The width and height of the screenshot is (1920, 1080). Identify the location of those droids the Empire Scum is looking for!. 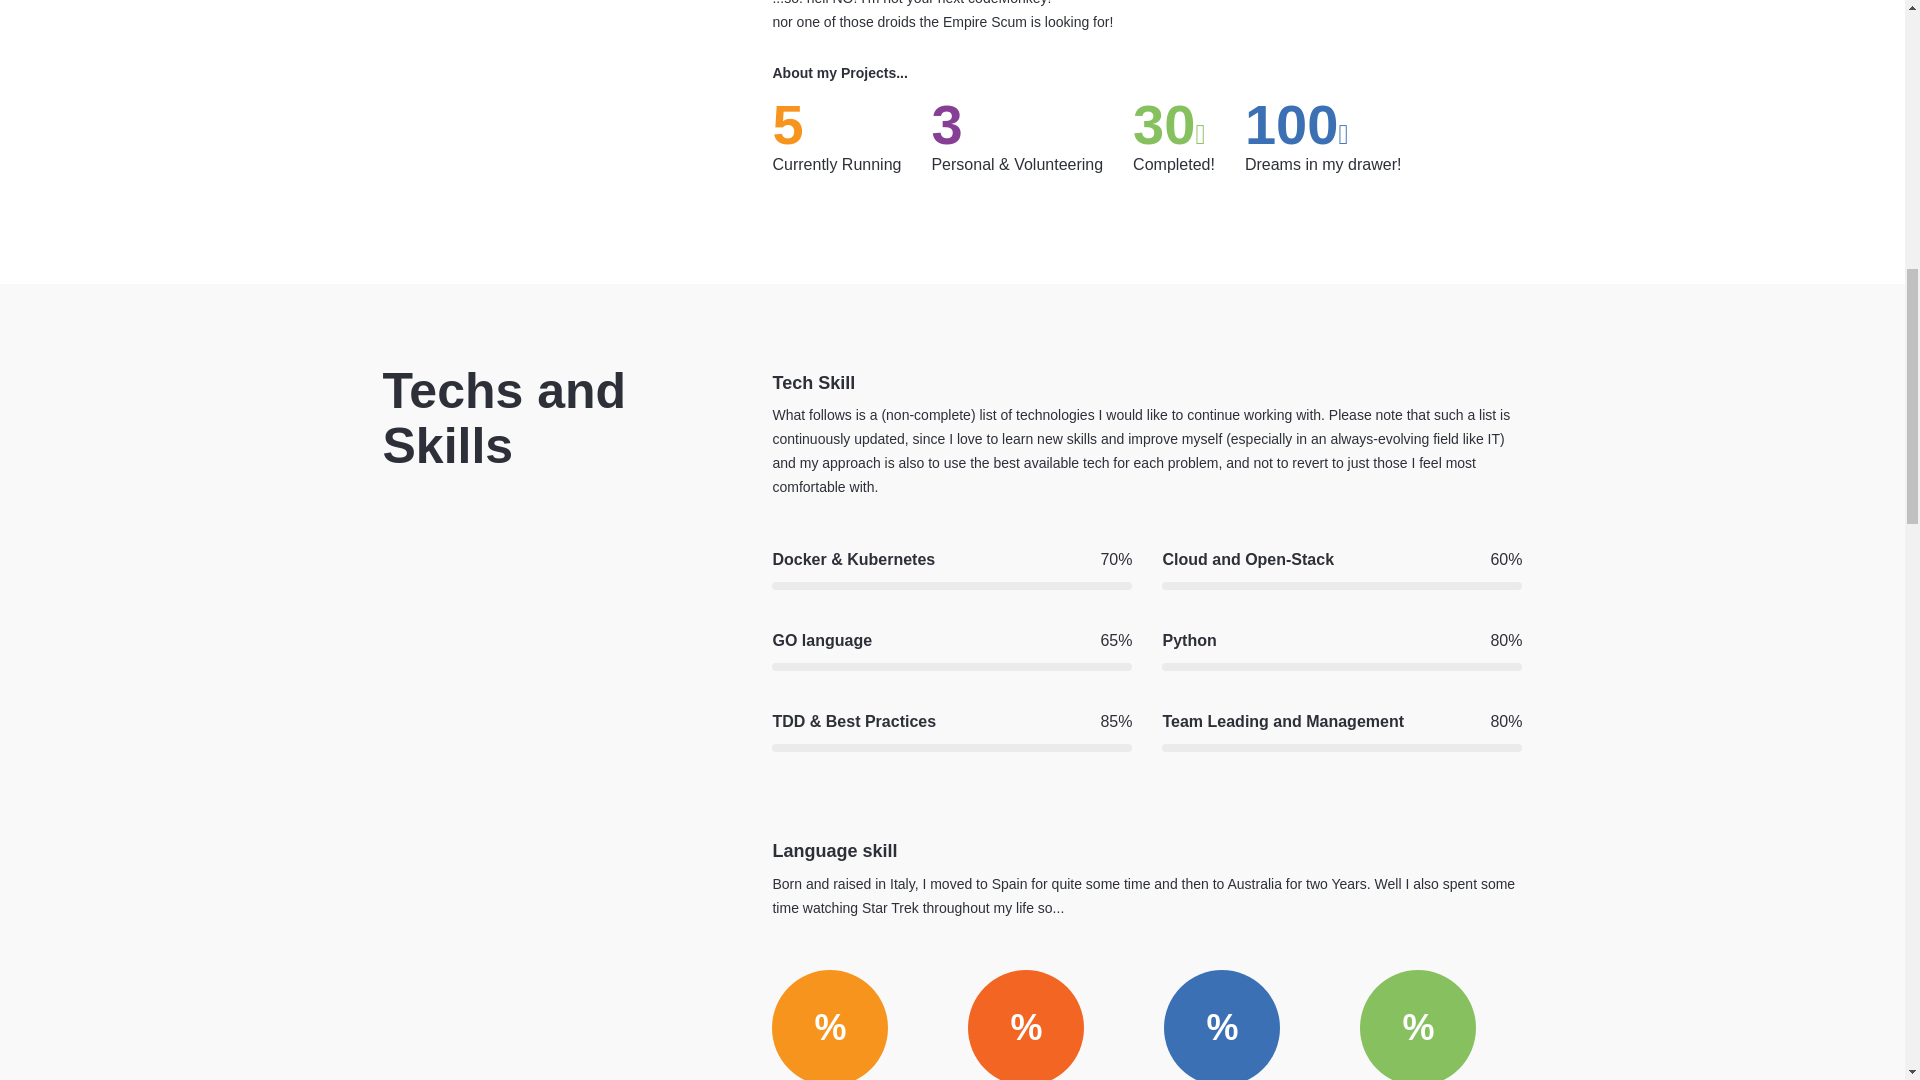
(976, 22).